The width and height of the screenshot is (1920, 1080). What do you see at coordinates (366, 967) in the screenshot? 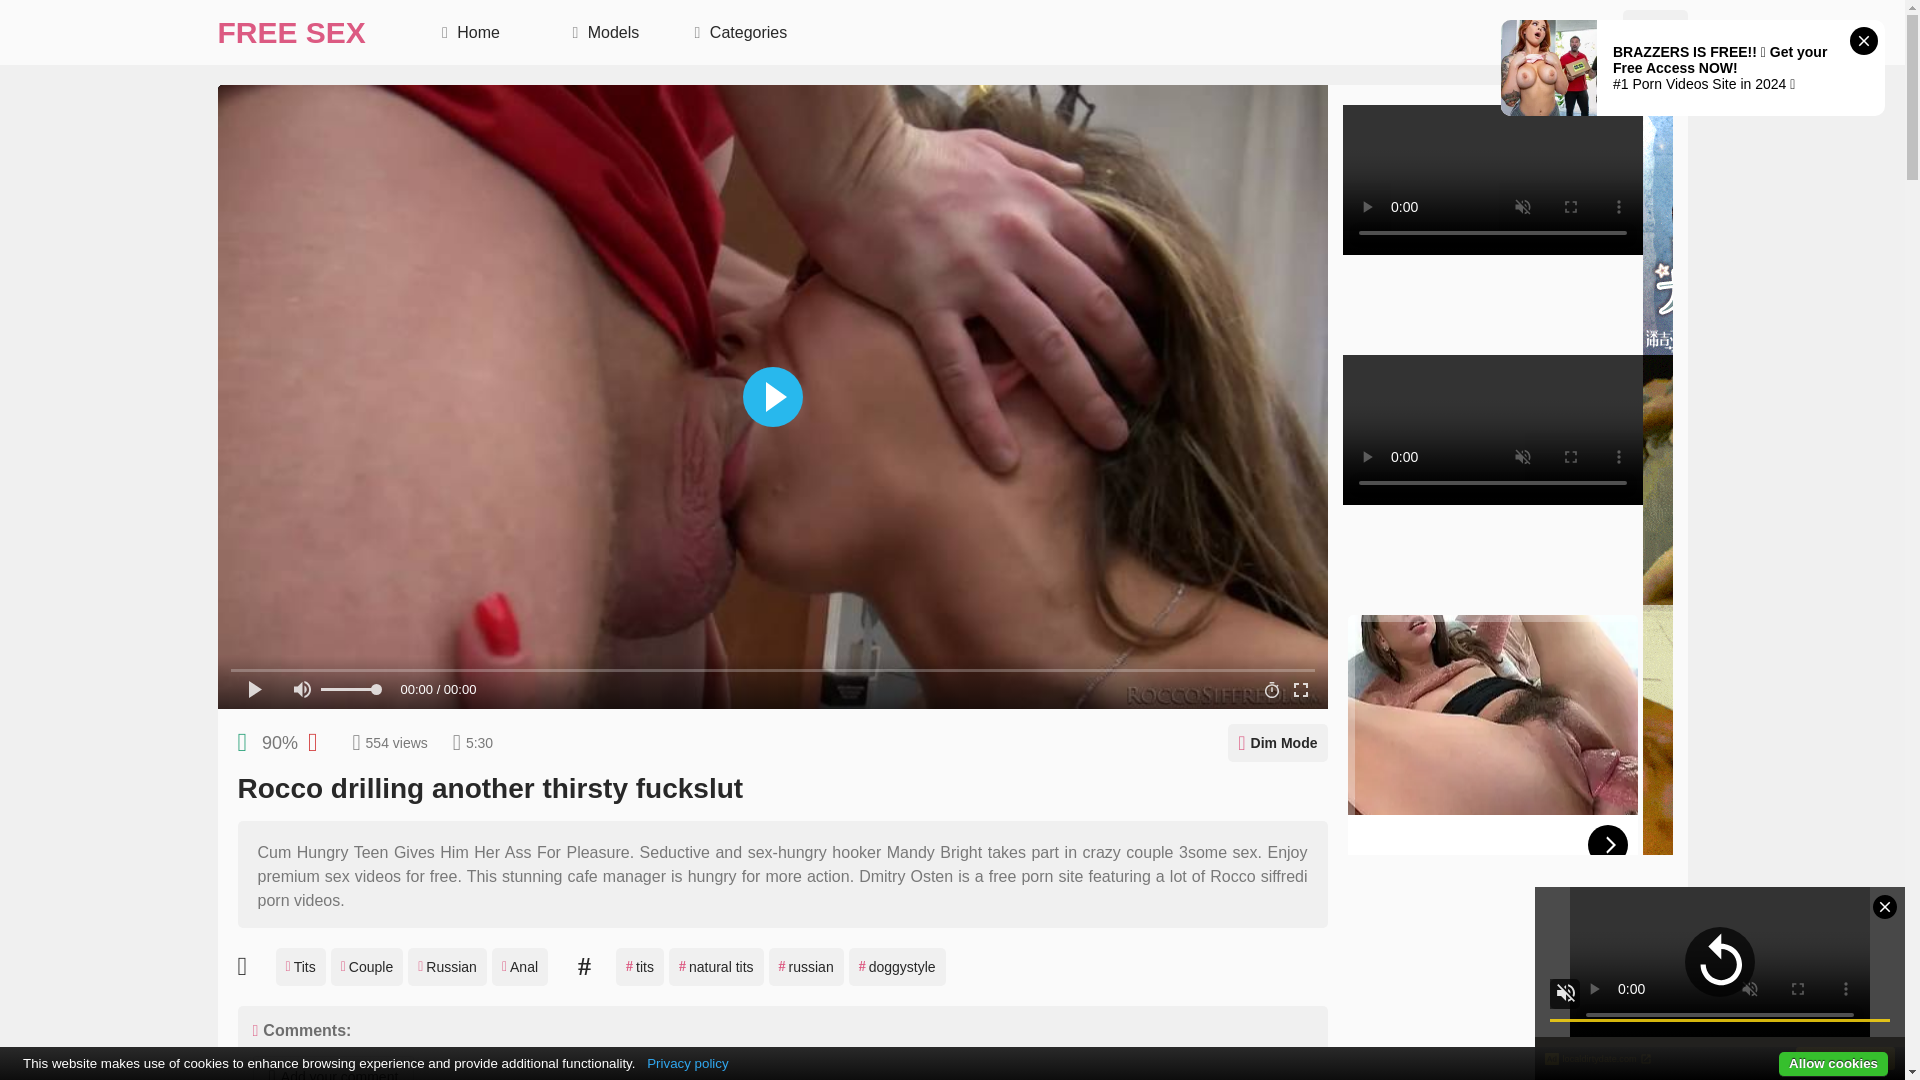
I see `Couple` at bounding box center [366, 967].